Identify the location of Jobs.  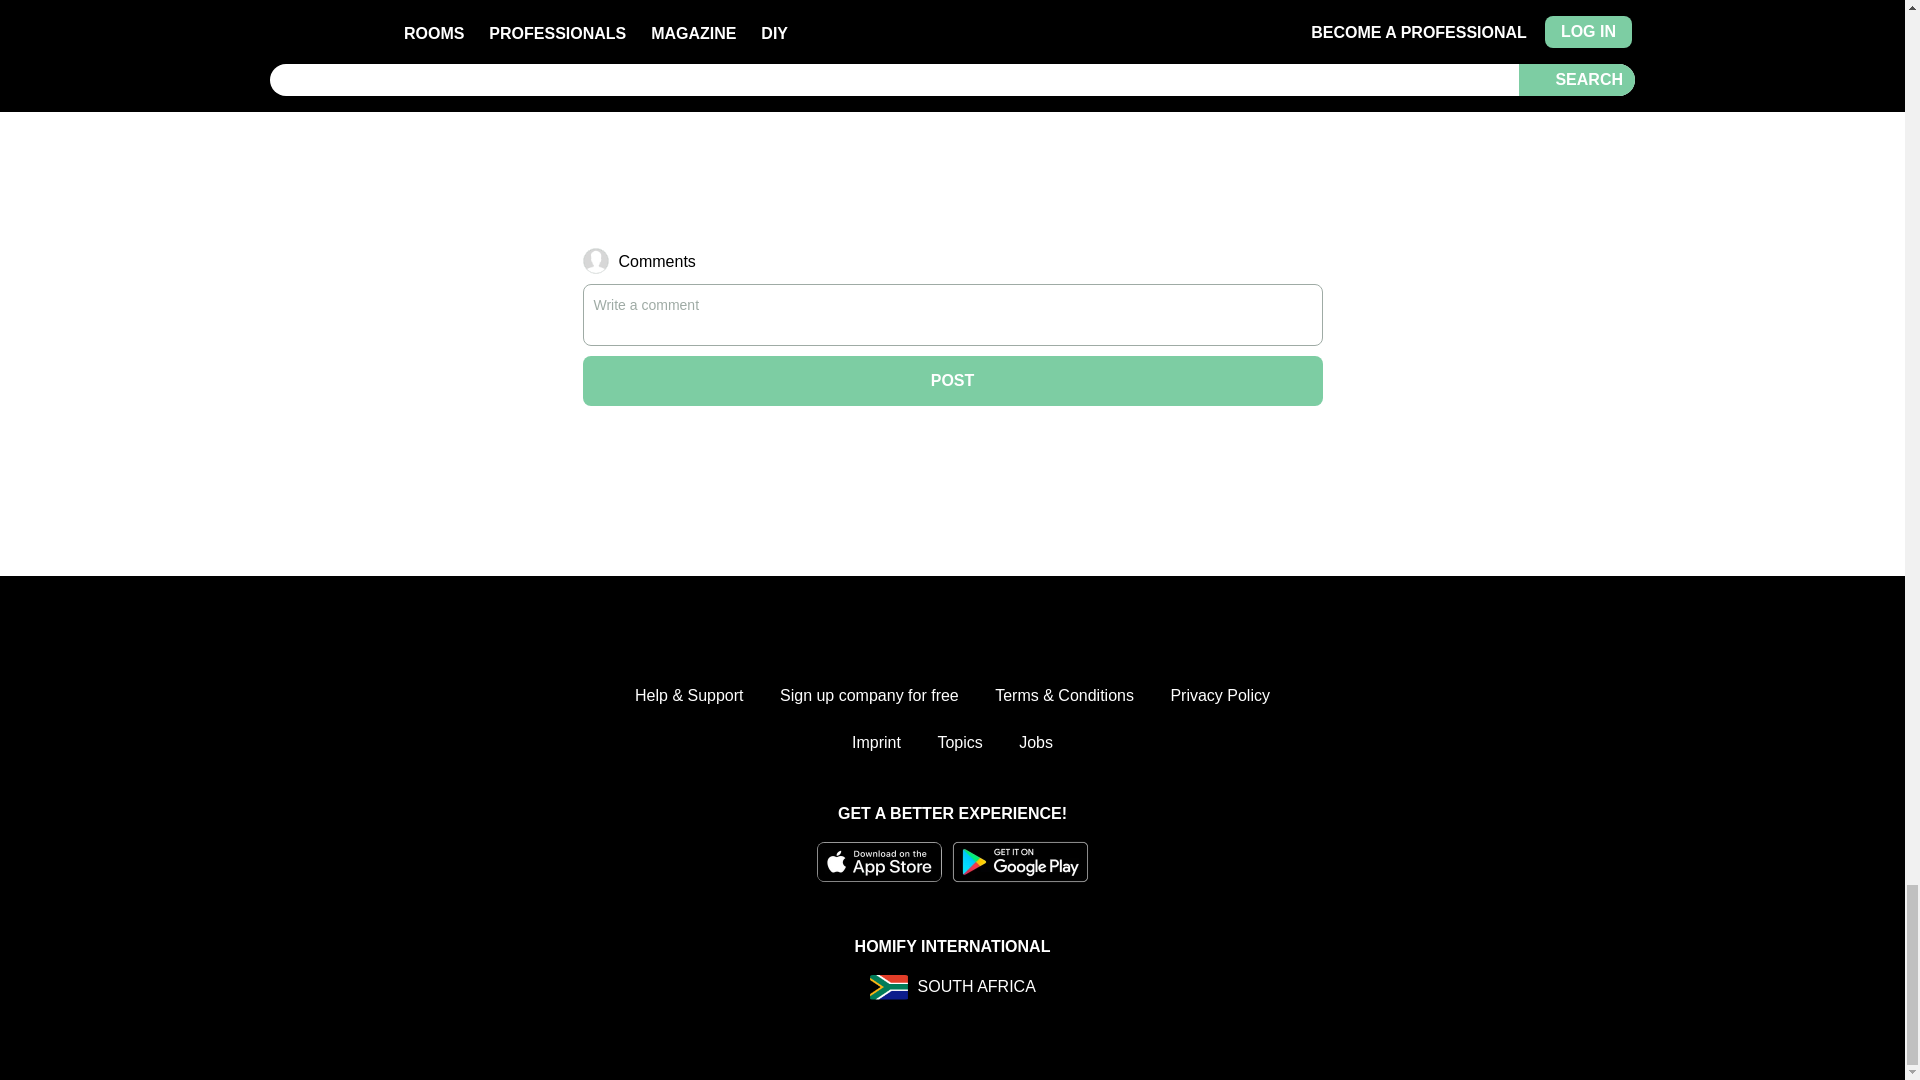
(1036, 742).